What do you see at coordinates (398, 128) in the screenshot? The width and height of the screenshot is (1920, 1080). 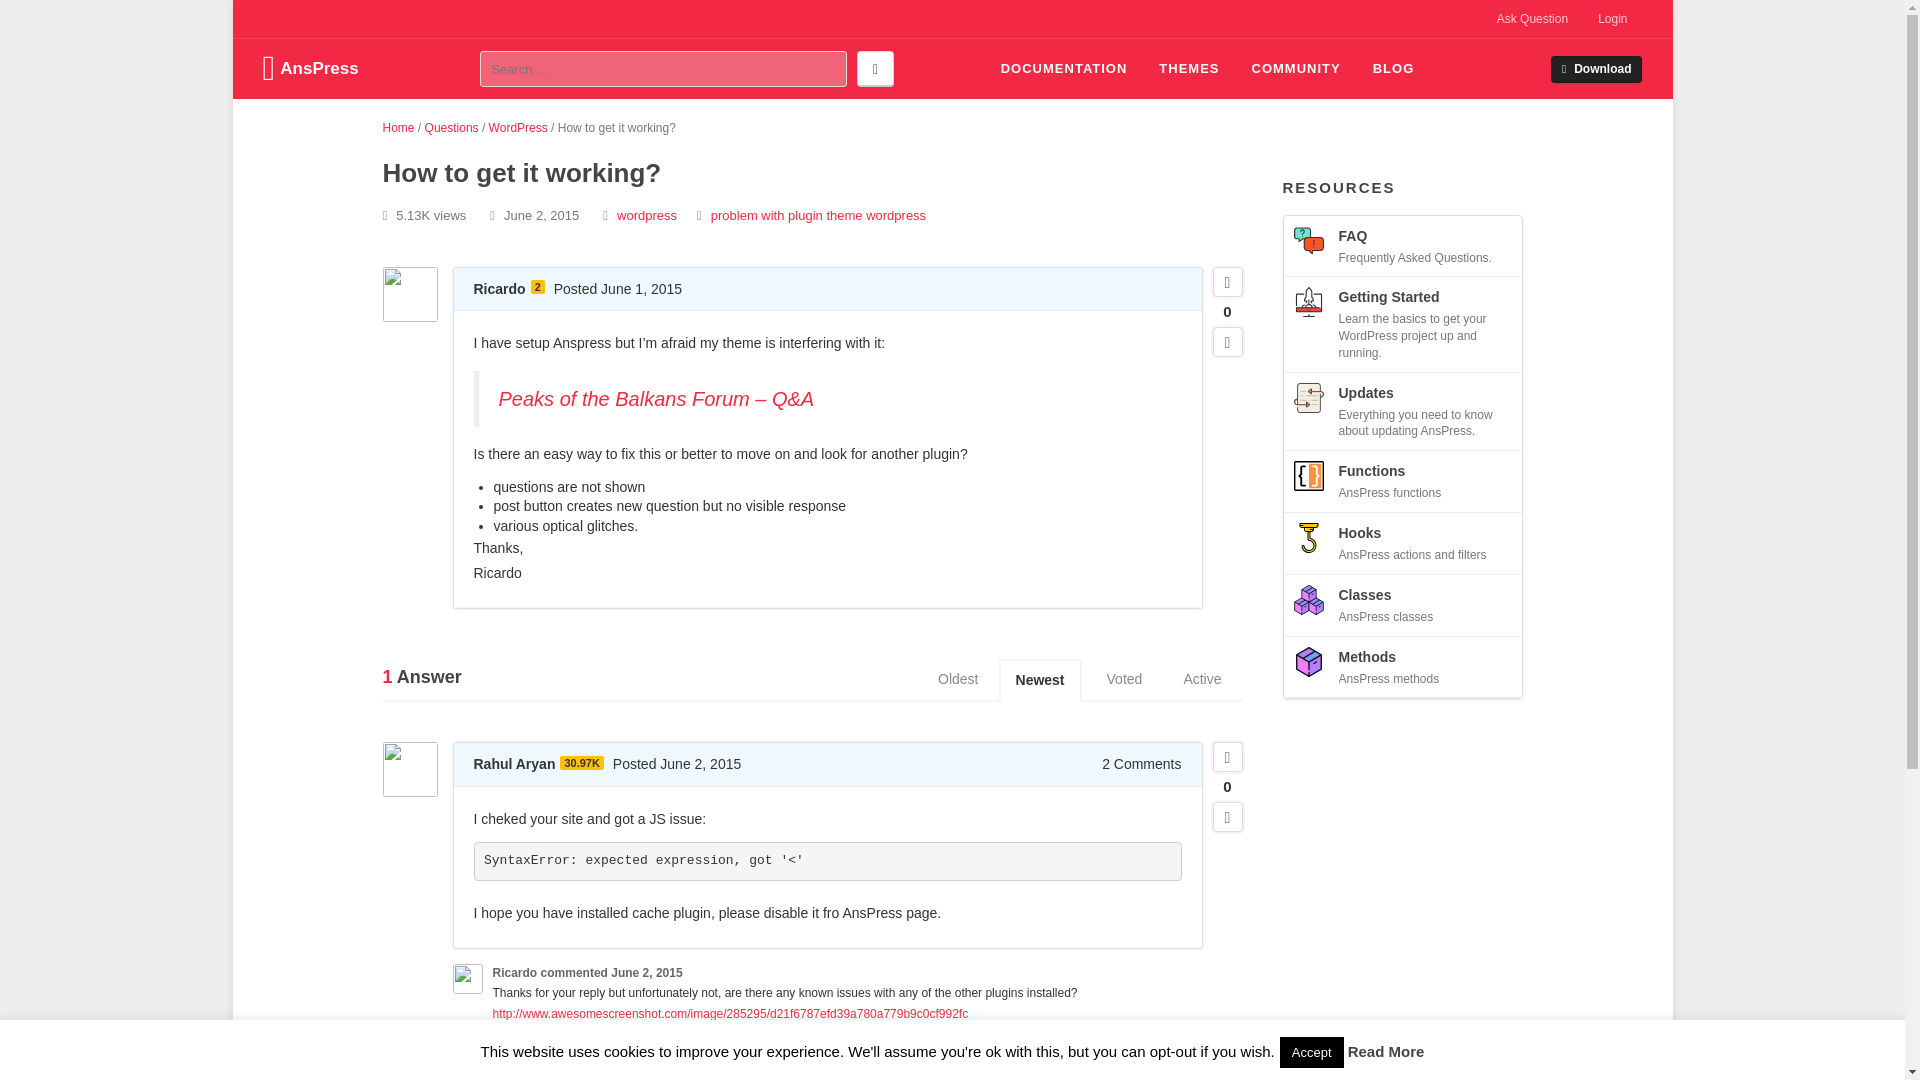 I see `Home` at bounding box center [398, 128].